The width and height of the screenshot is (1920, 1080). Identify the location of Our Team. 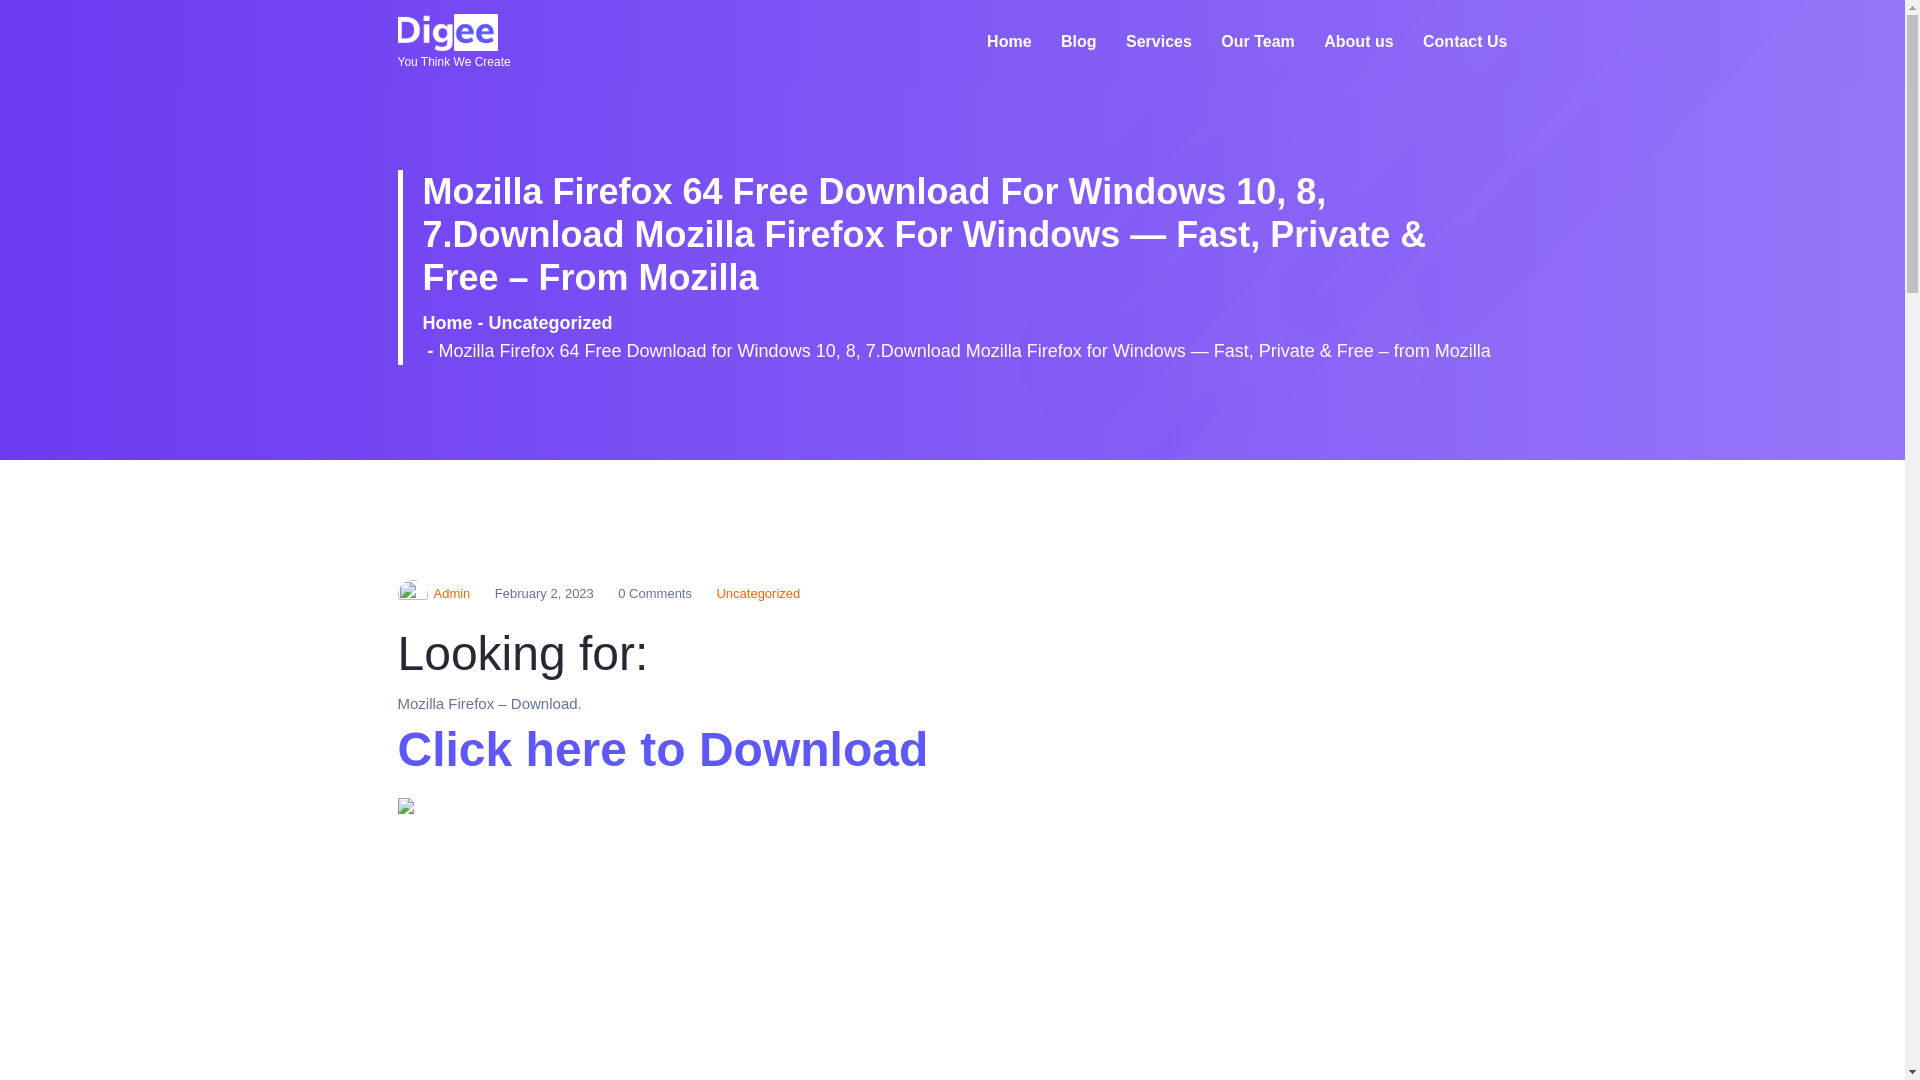
(1258, 42).